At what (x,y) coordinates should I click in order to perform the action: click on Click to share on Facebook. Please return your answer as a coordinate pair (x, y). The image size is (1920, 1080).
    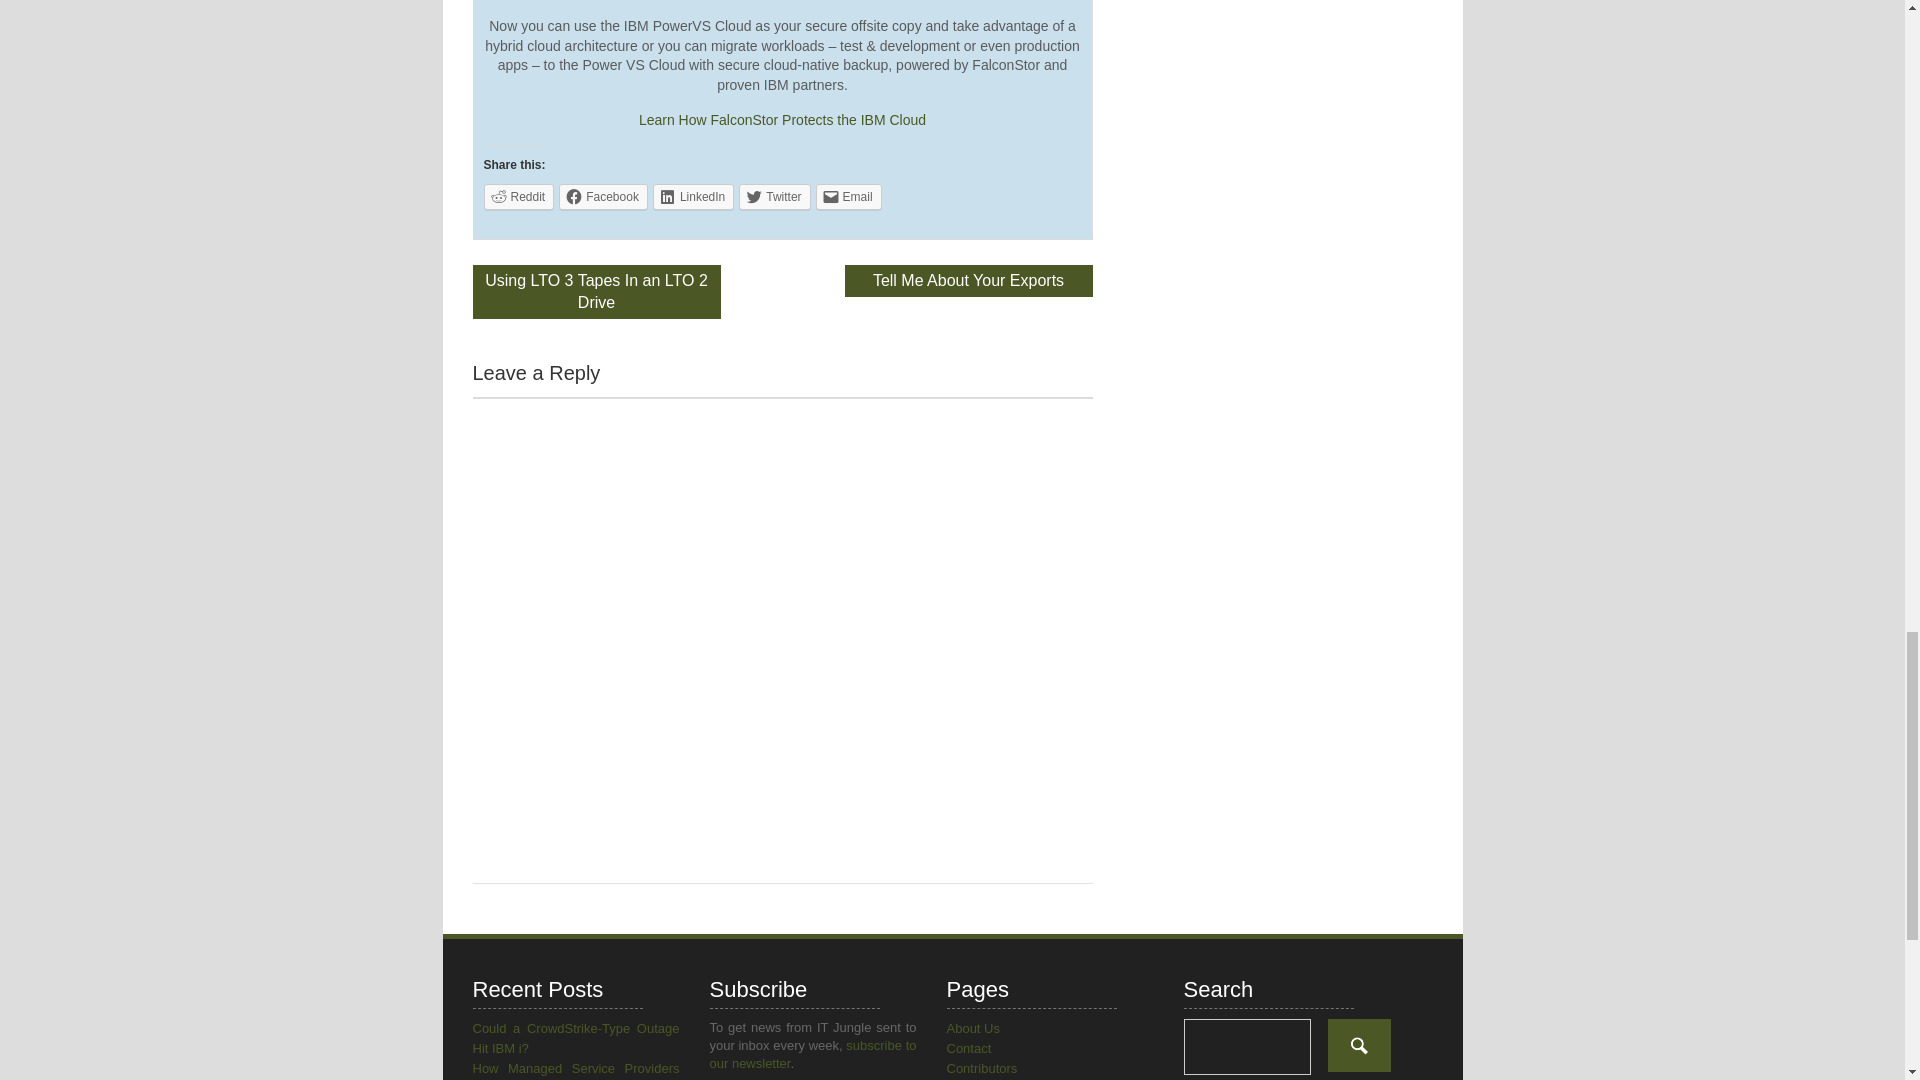
    Looking at the image, I should click on (603, 196).